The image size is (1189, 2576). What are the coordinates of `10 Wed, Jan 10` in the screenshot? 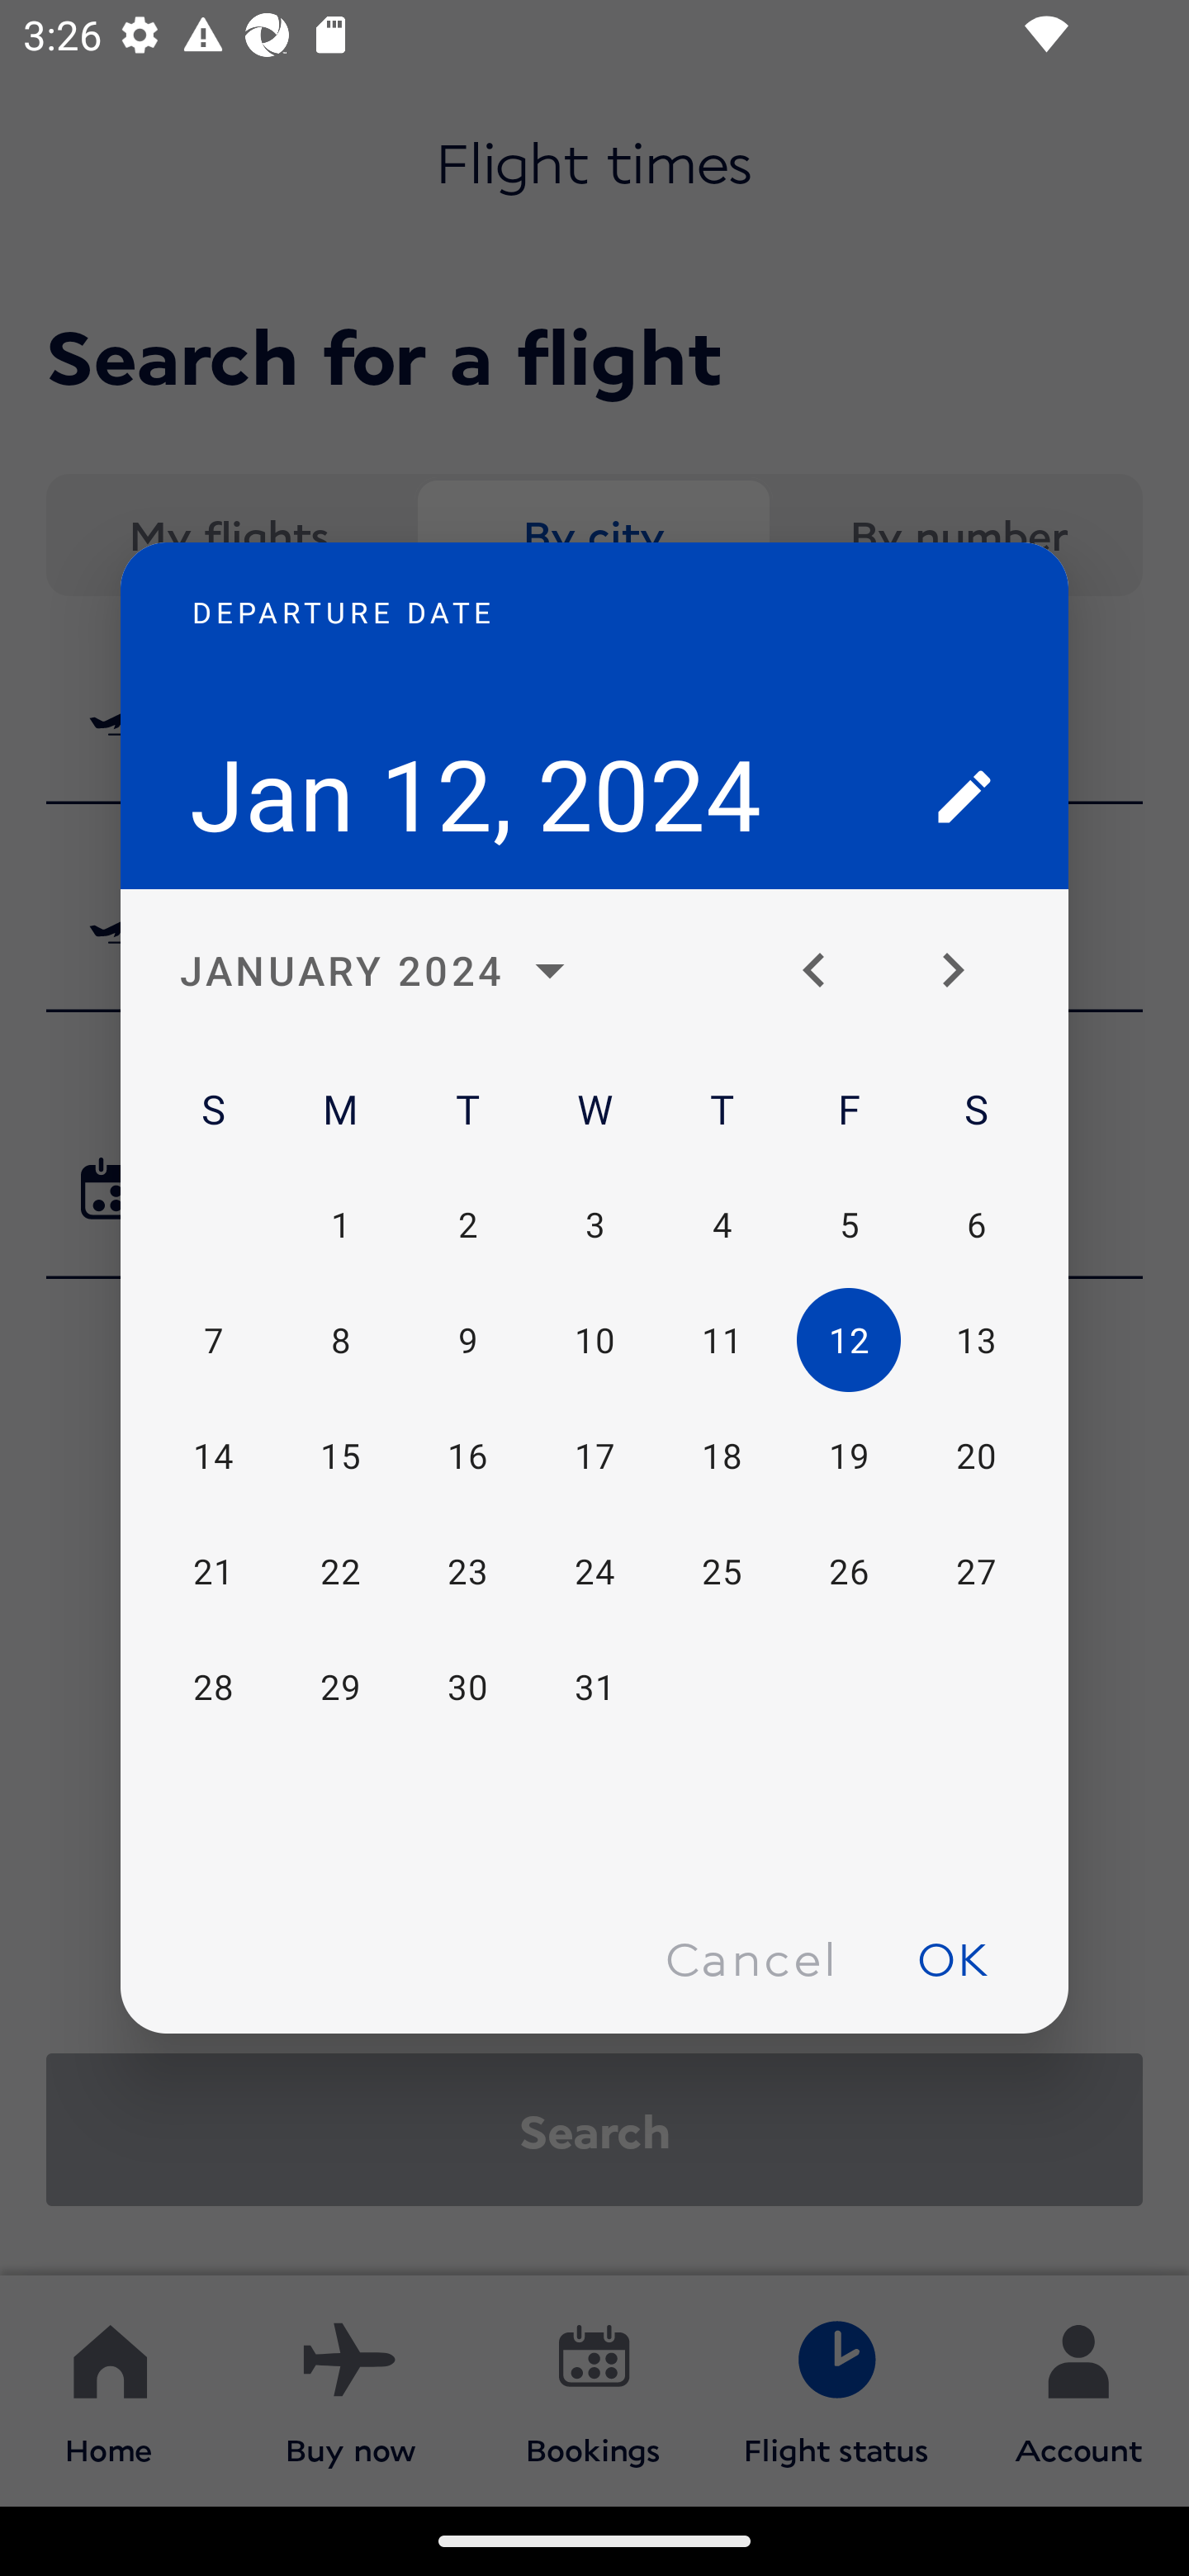 It's located at (594, 1341).